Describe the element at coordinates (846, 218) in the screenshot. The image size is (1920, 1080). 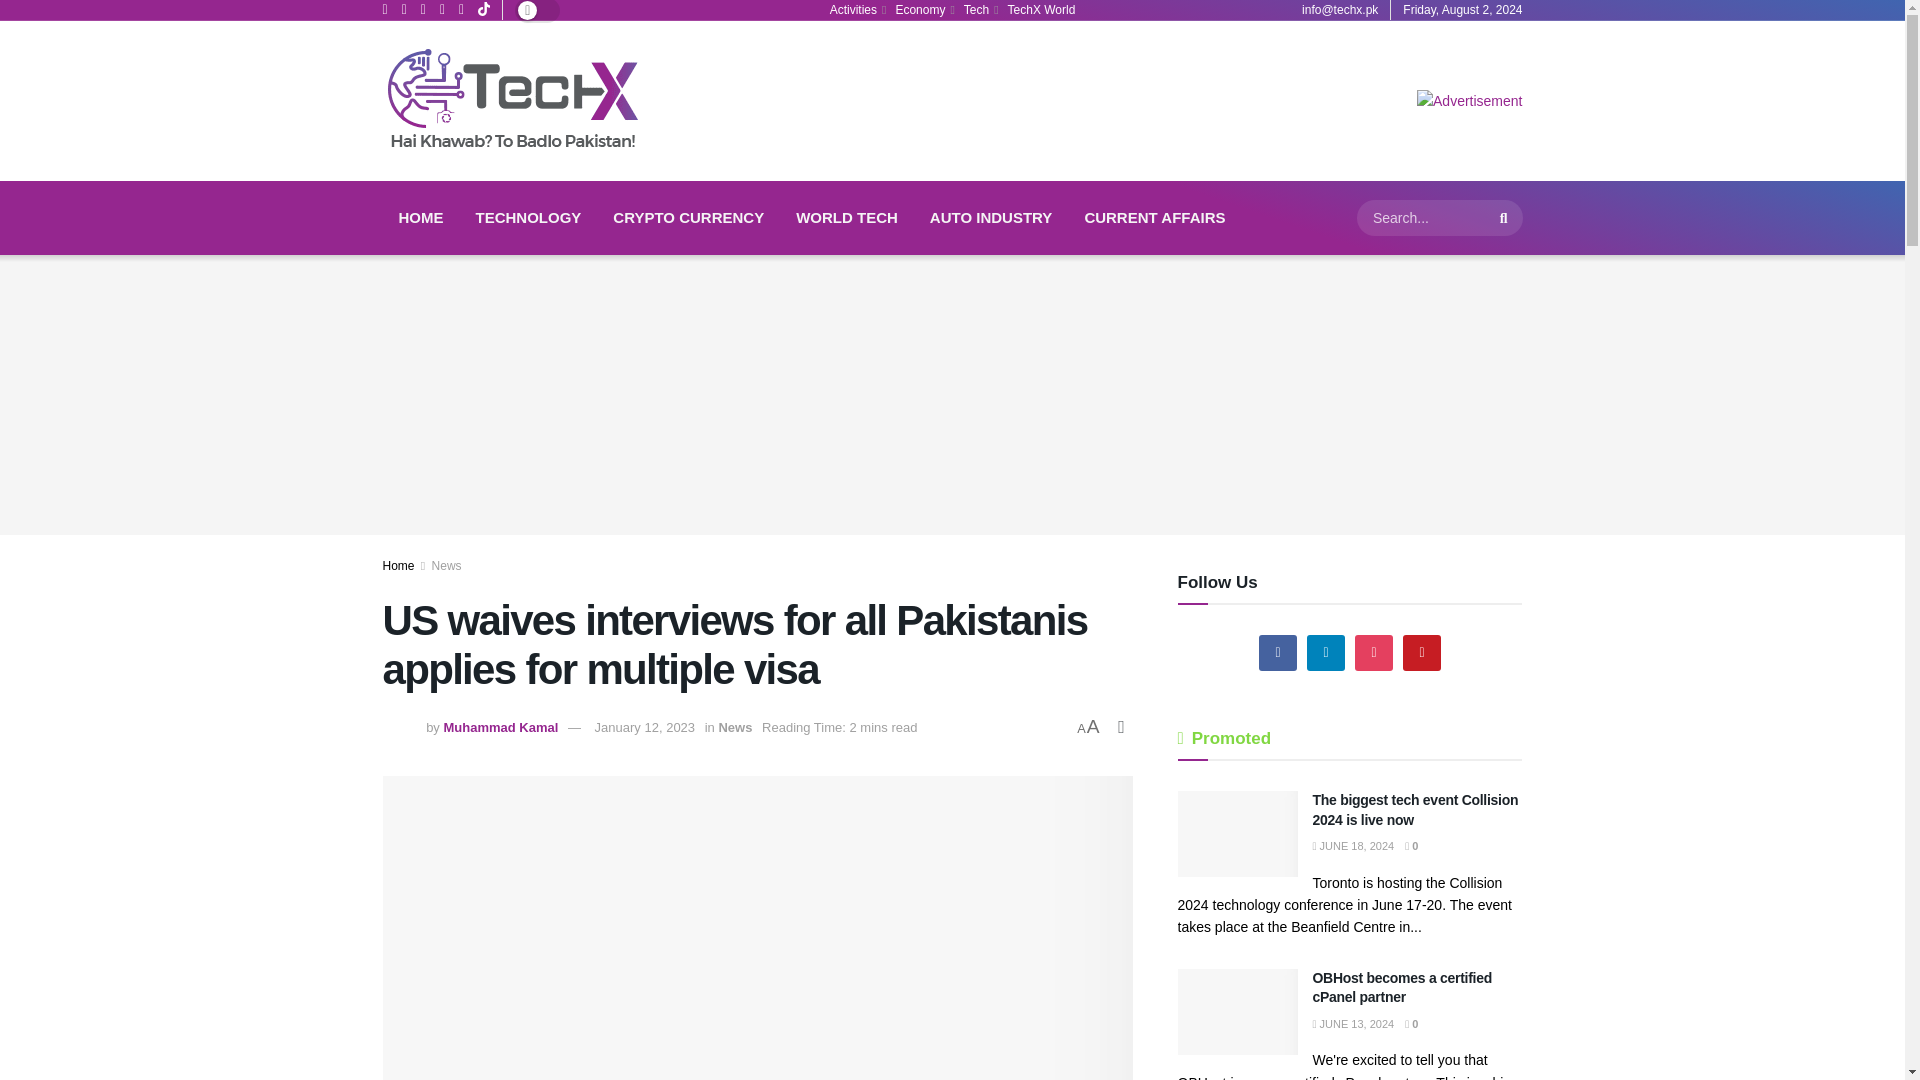
I see `WORLD TECH` at that location.